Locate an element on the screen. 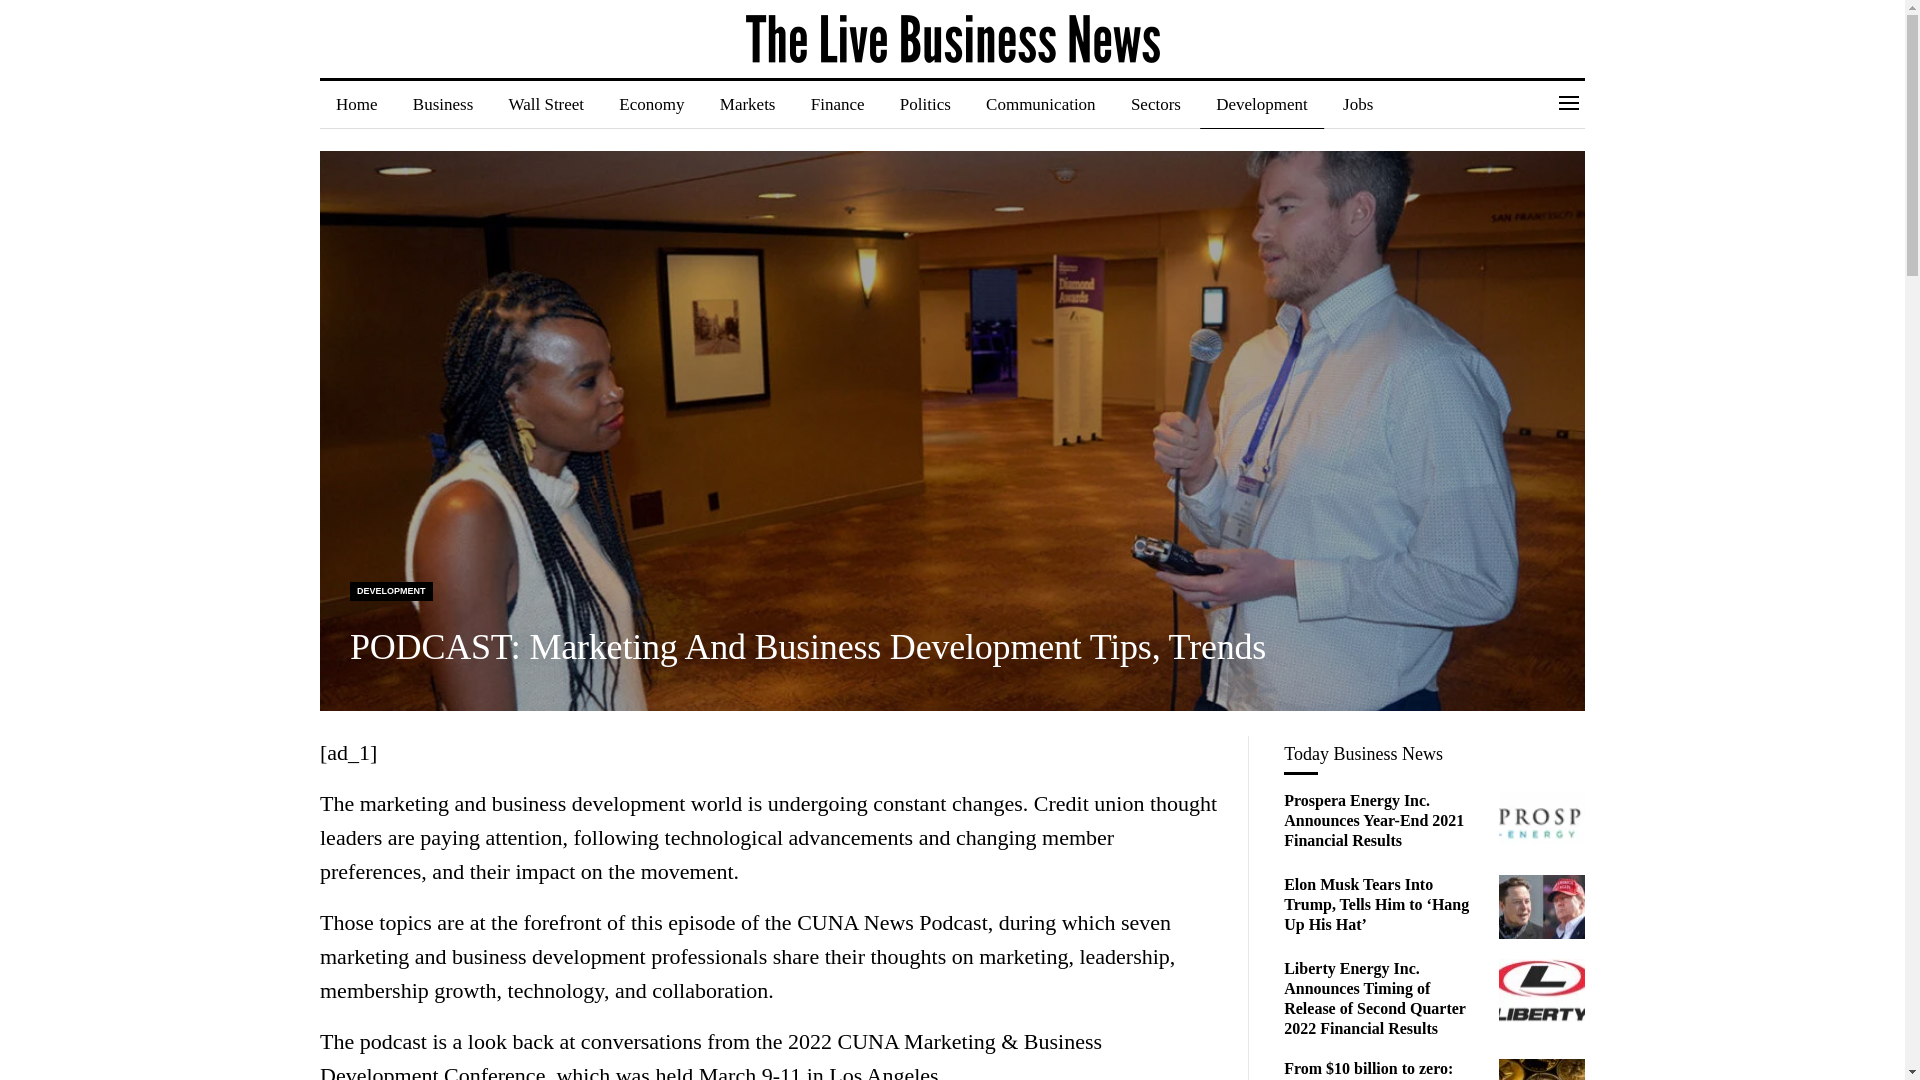  Home is located at coordinates (356, 104).